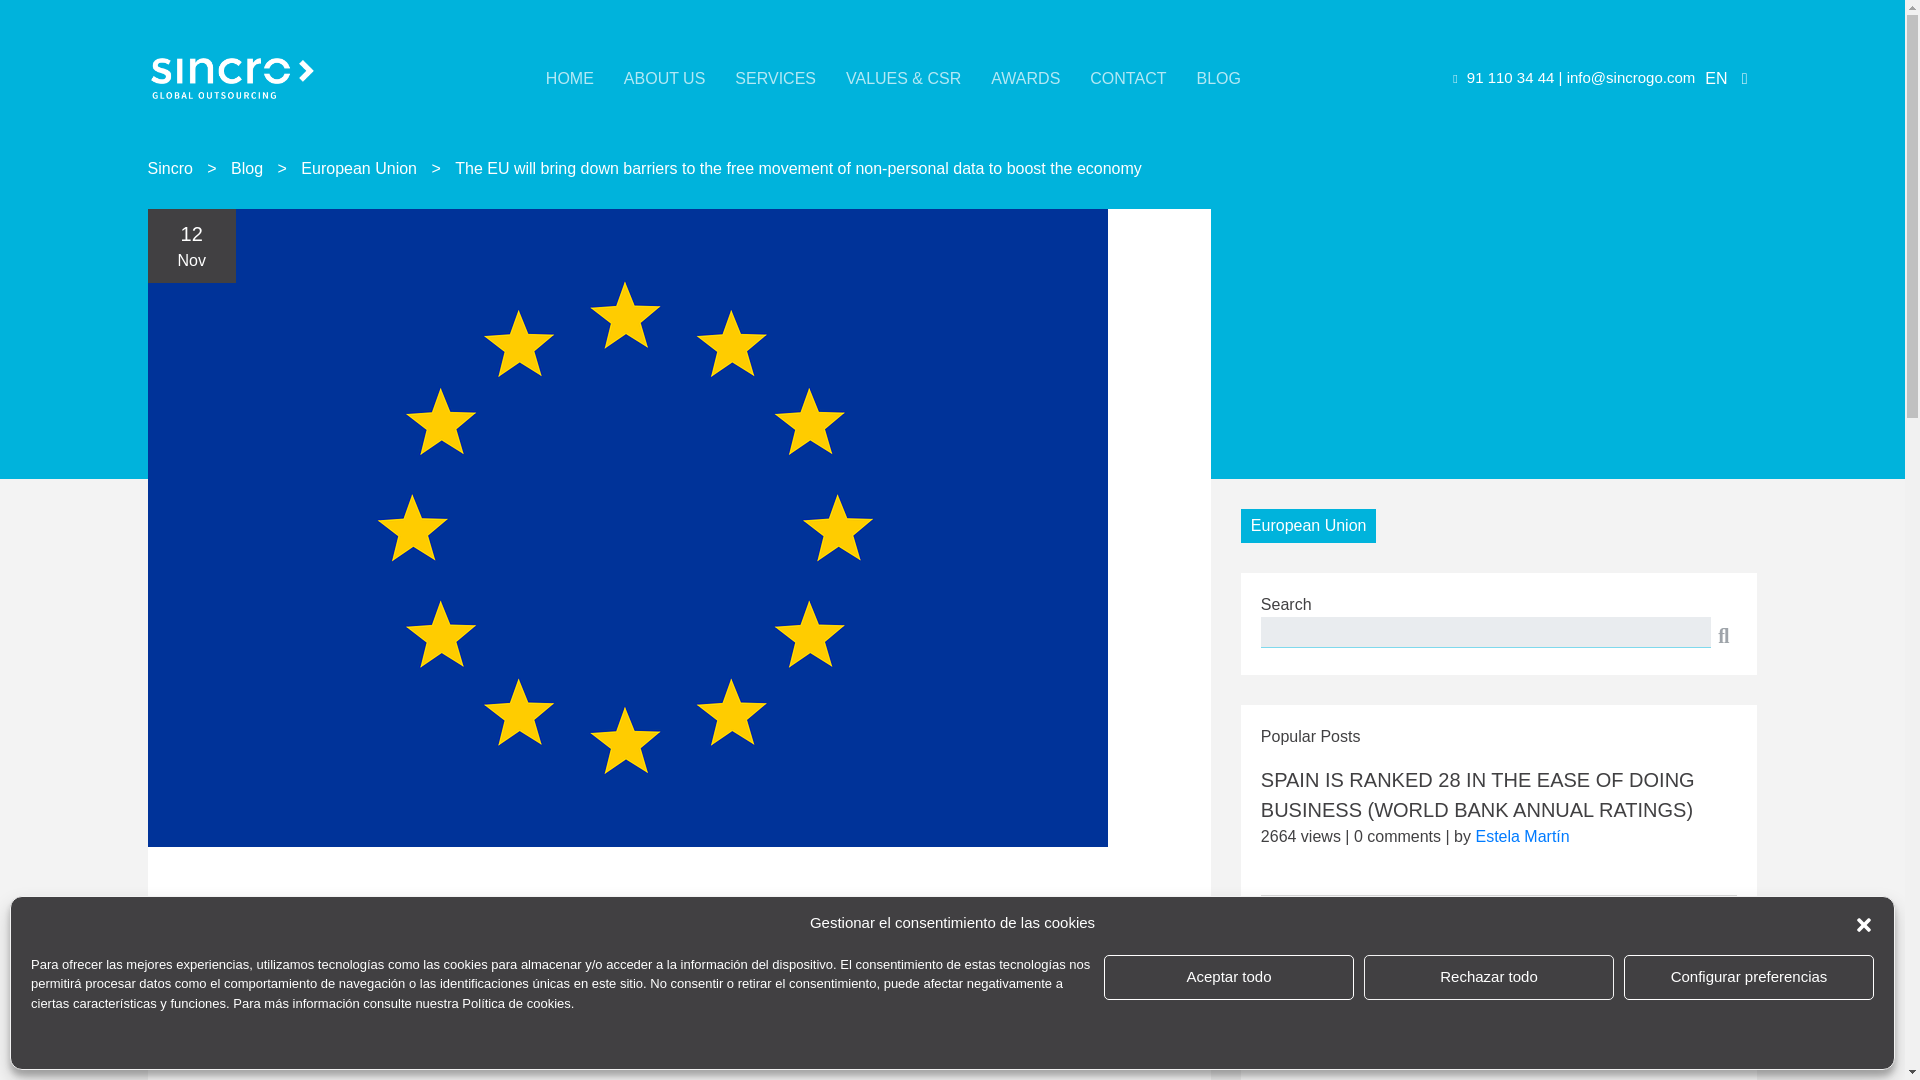 The image size is (1920, 1080). What do you see at coordinates (1128, 78) in the screenshot?
I see `CONTACT` at bounding box center [1128, 78].